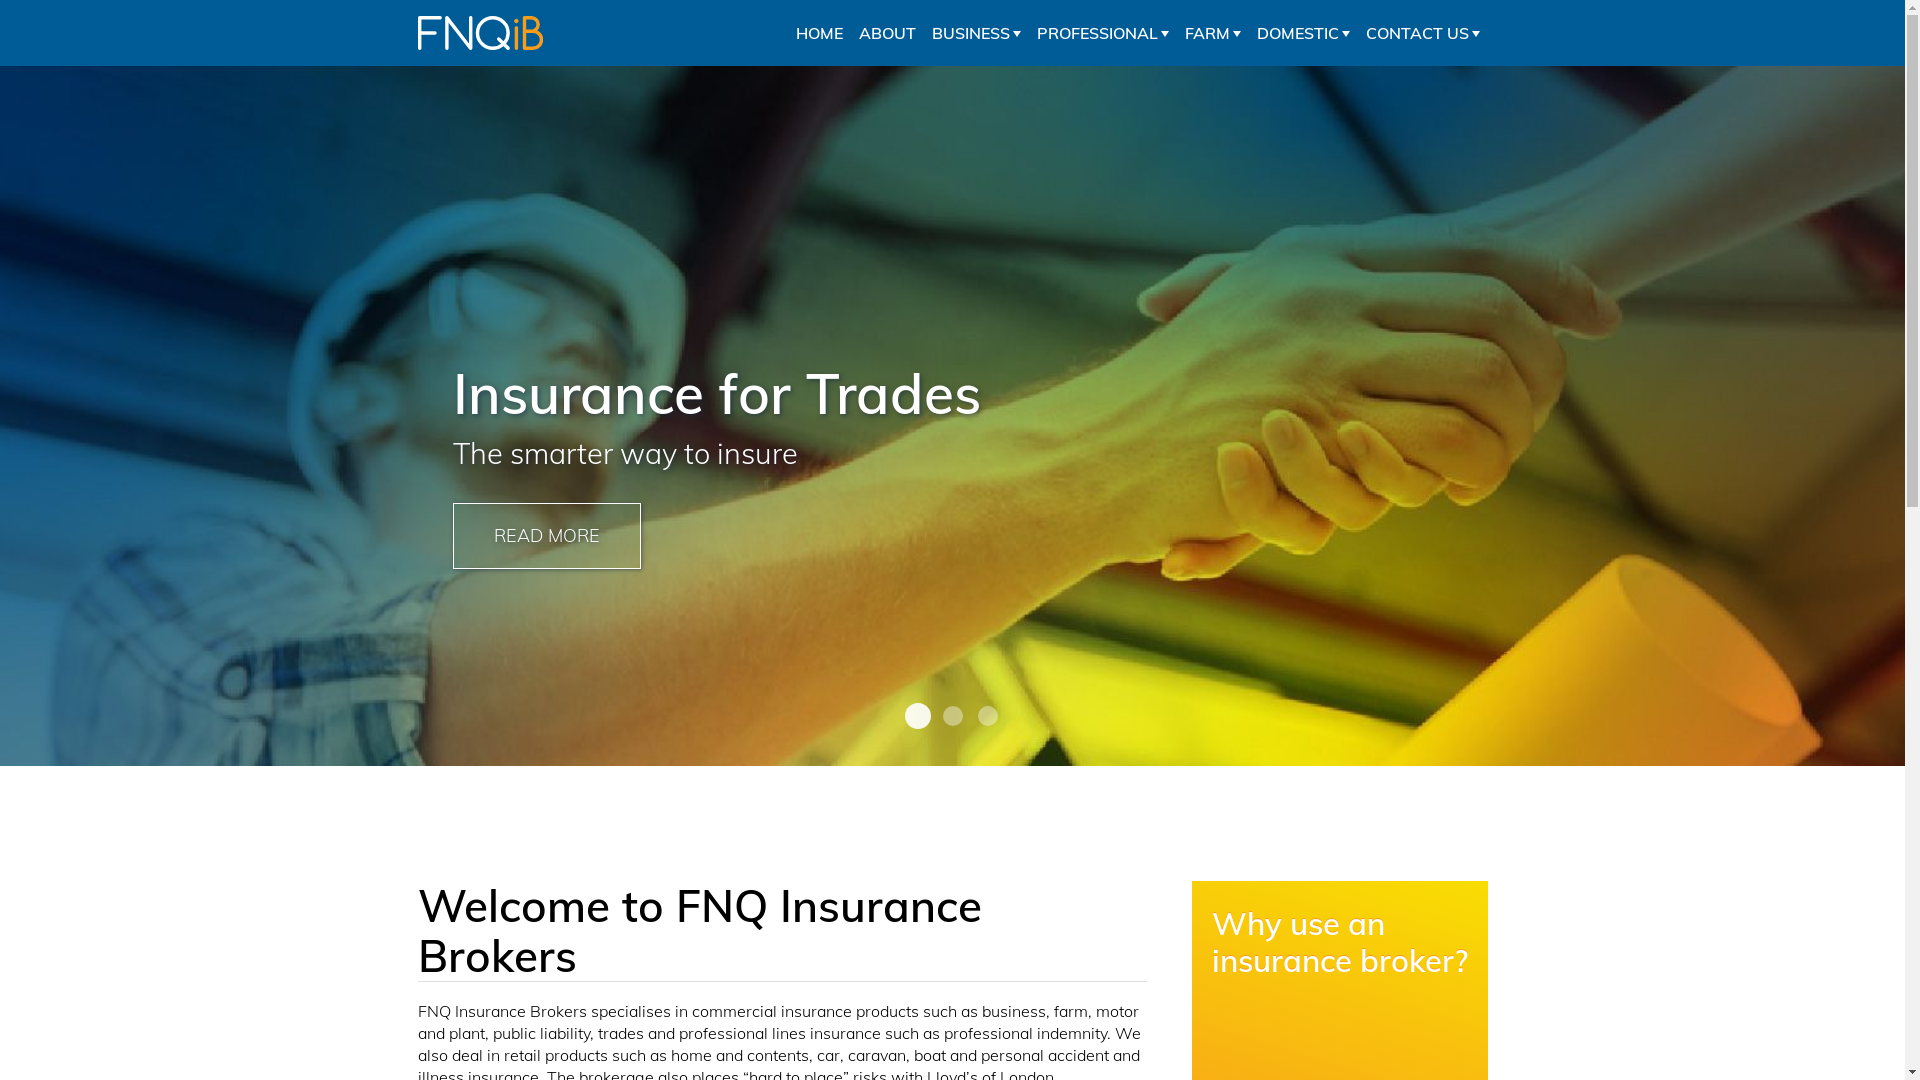 The height and width of the screenshot is (1080, 1920). Describe the element at coordinates (1212, 33) in the screenshot. I see `FARM` at that location.